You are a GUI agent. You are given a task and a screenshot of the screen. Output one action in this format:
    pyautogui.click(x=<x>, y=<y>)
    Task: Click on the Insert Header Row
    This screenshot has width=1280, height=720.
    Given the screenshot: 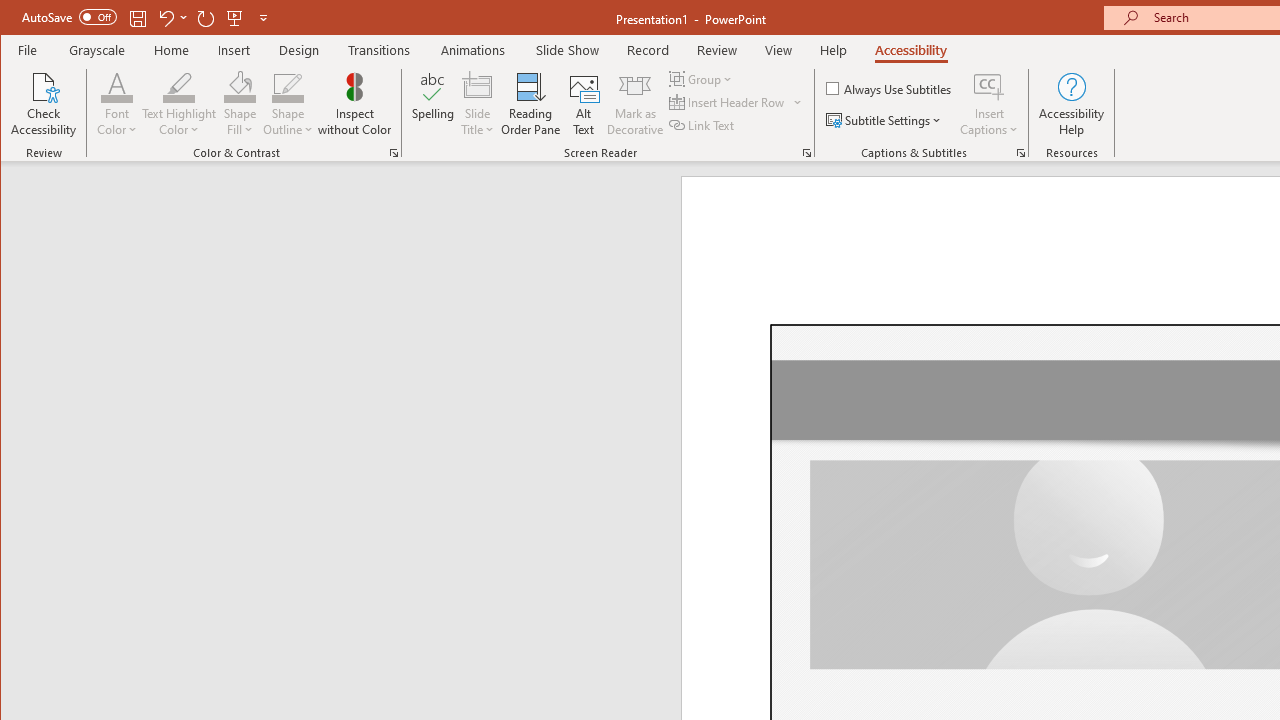 What is the action you would take?
    pyautogui.click(x=736, y=102)
    